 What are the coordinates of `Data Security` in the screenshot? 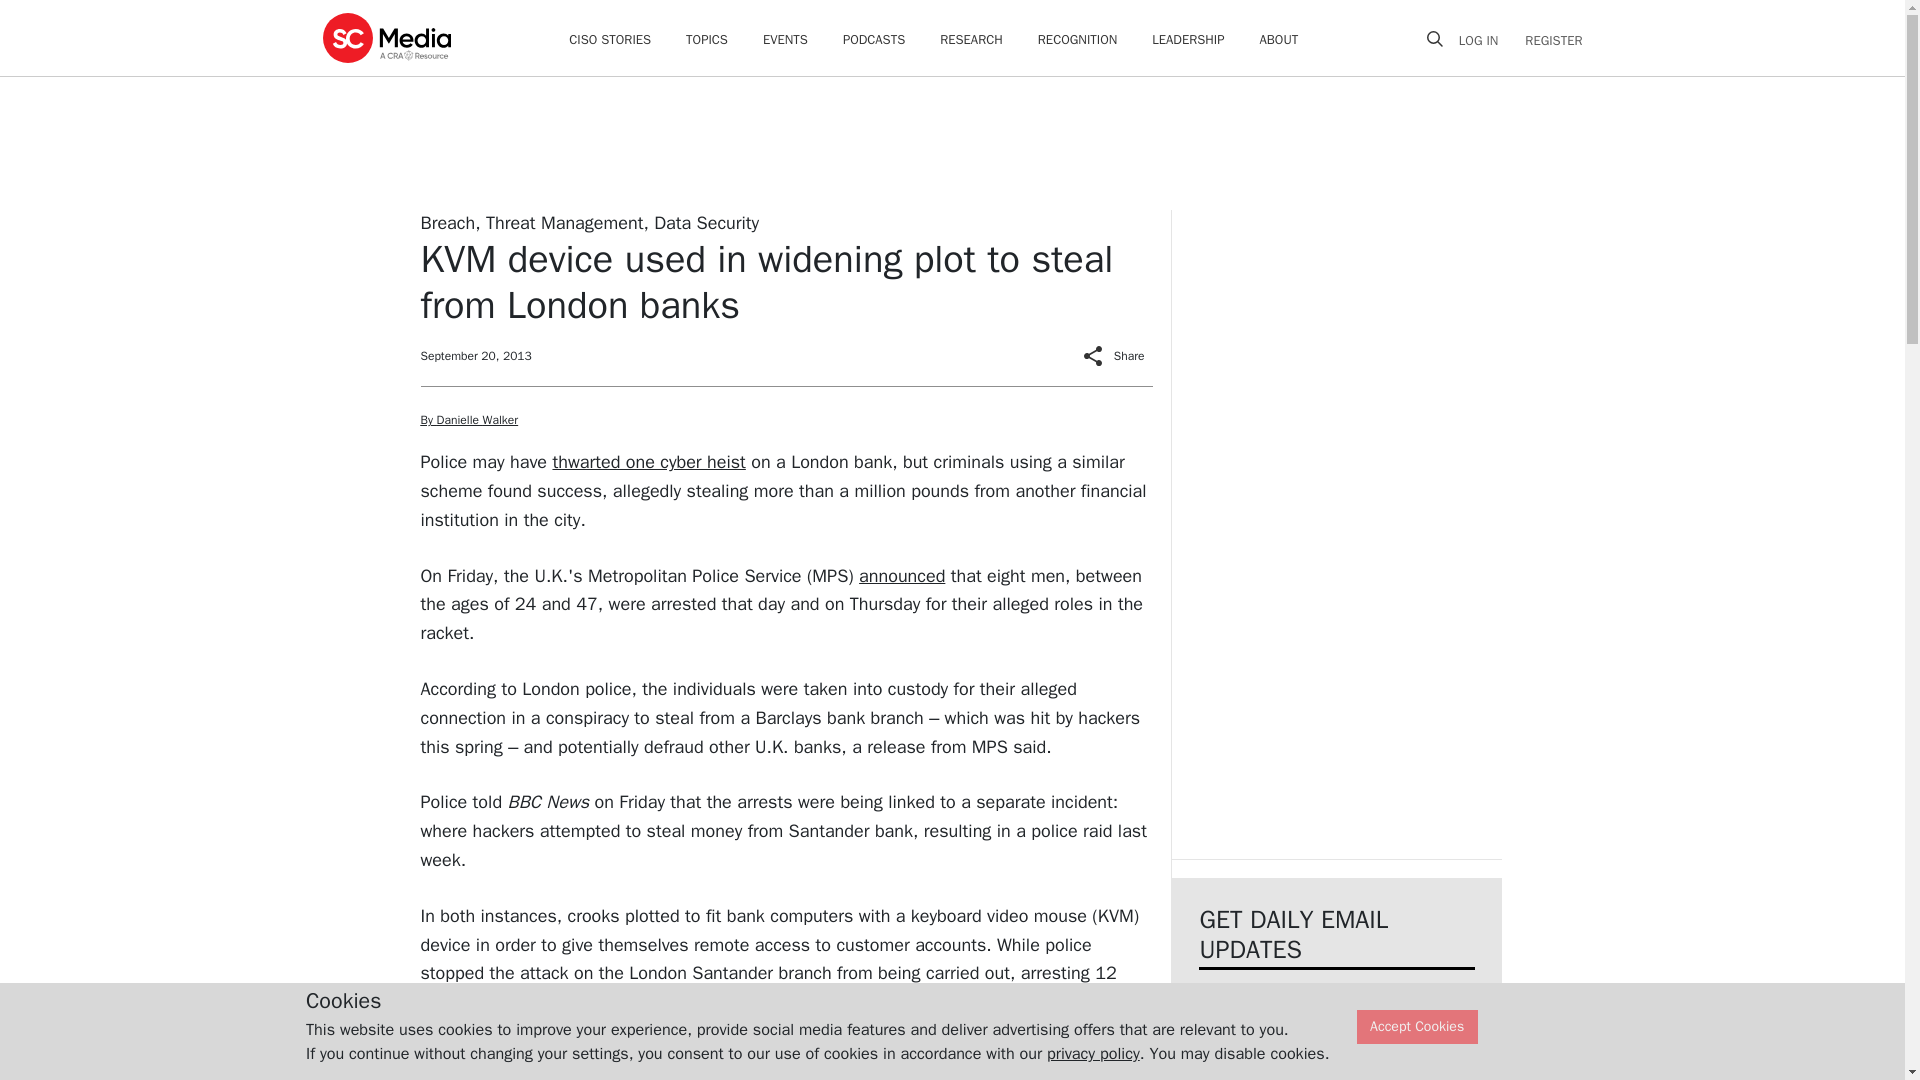 It's located at (706, 222).